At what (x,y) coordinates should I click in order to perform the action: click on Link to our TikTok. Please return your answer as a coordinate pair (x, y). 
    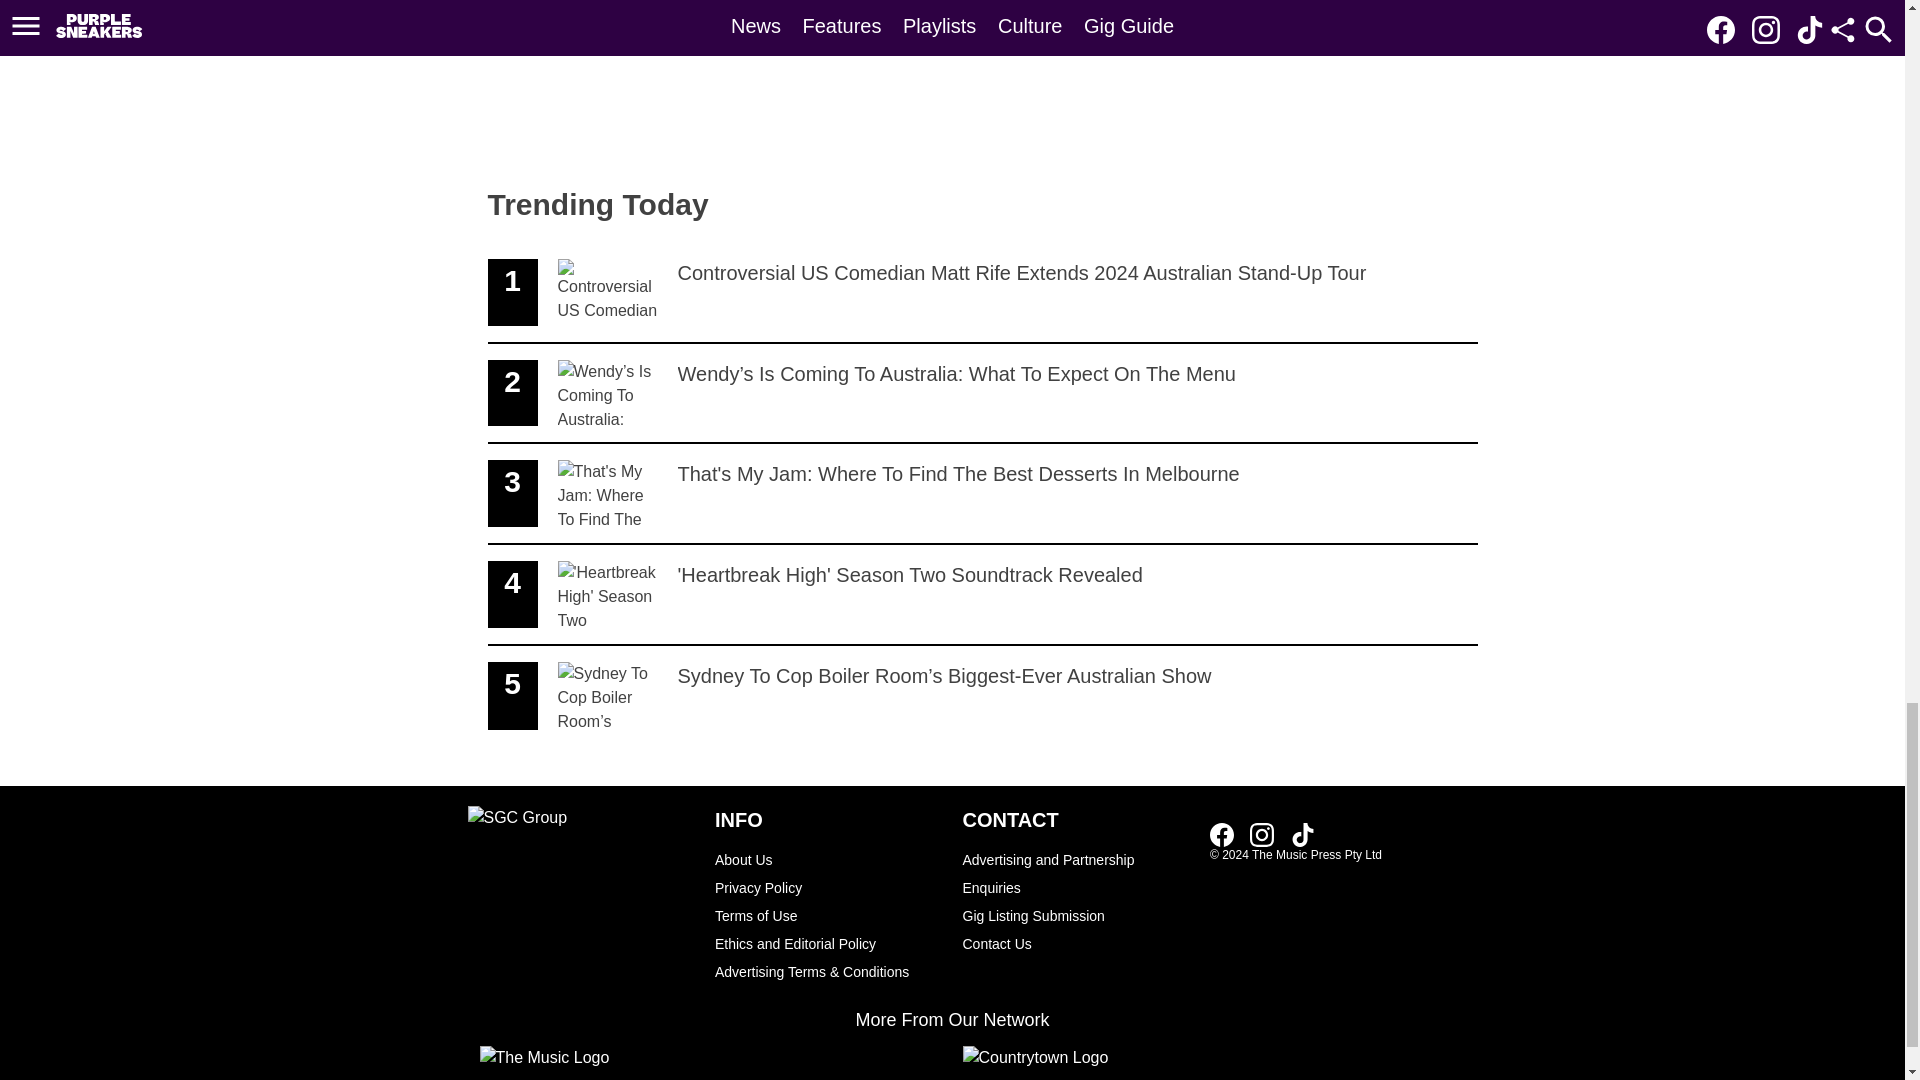
    Looking at the image, I should click on (1222, 834).